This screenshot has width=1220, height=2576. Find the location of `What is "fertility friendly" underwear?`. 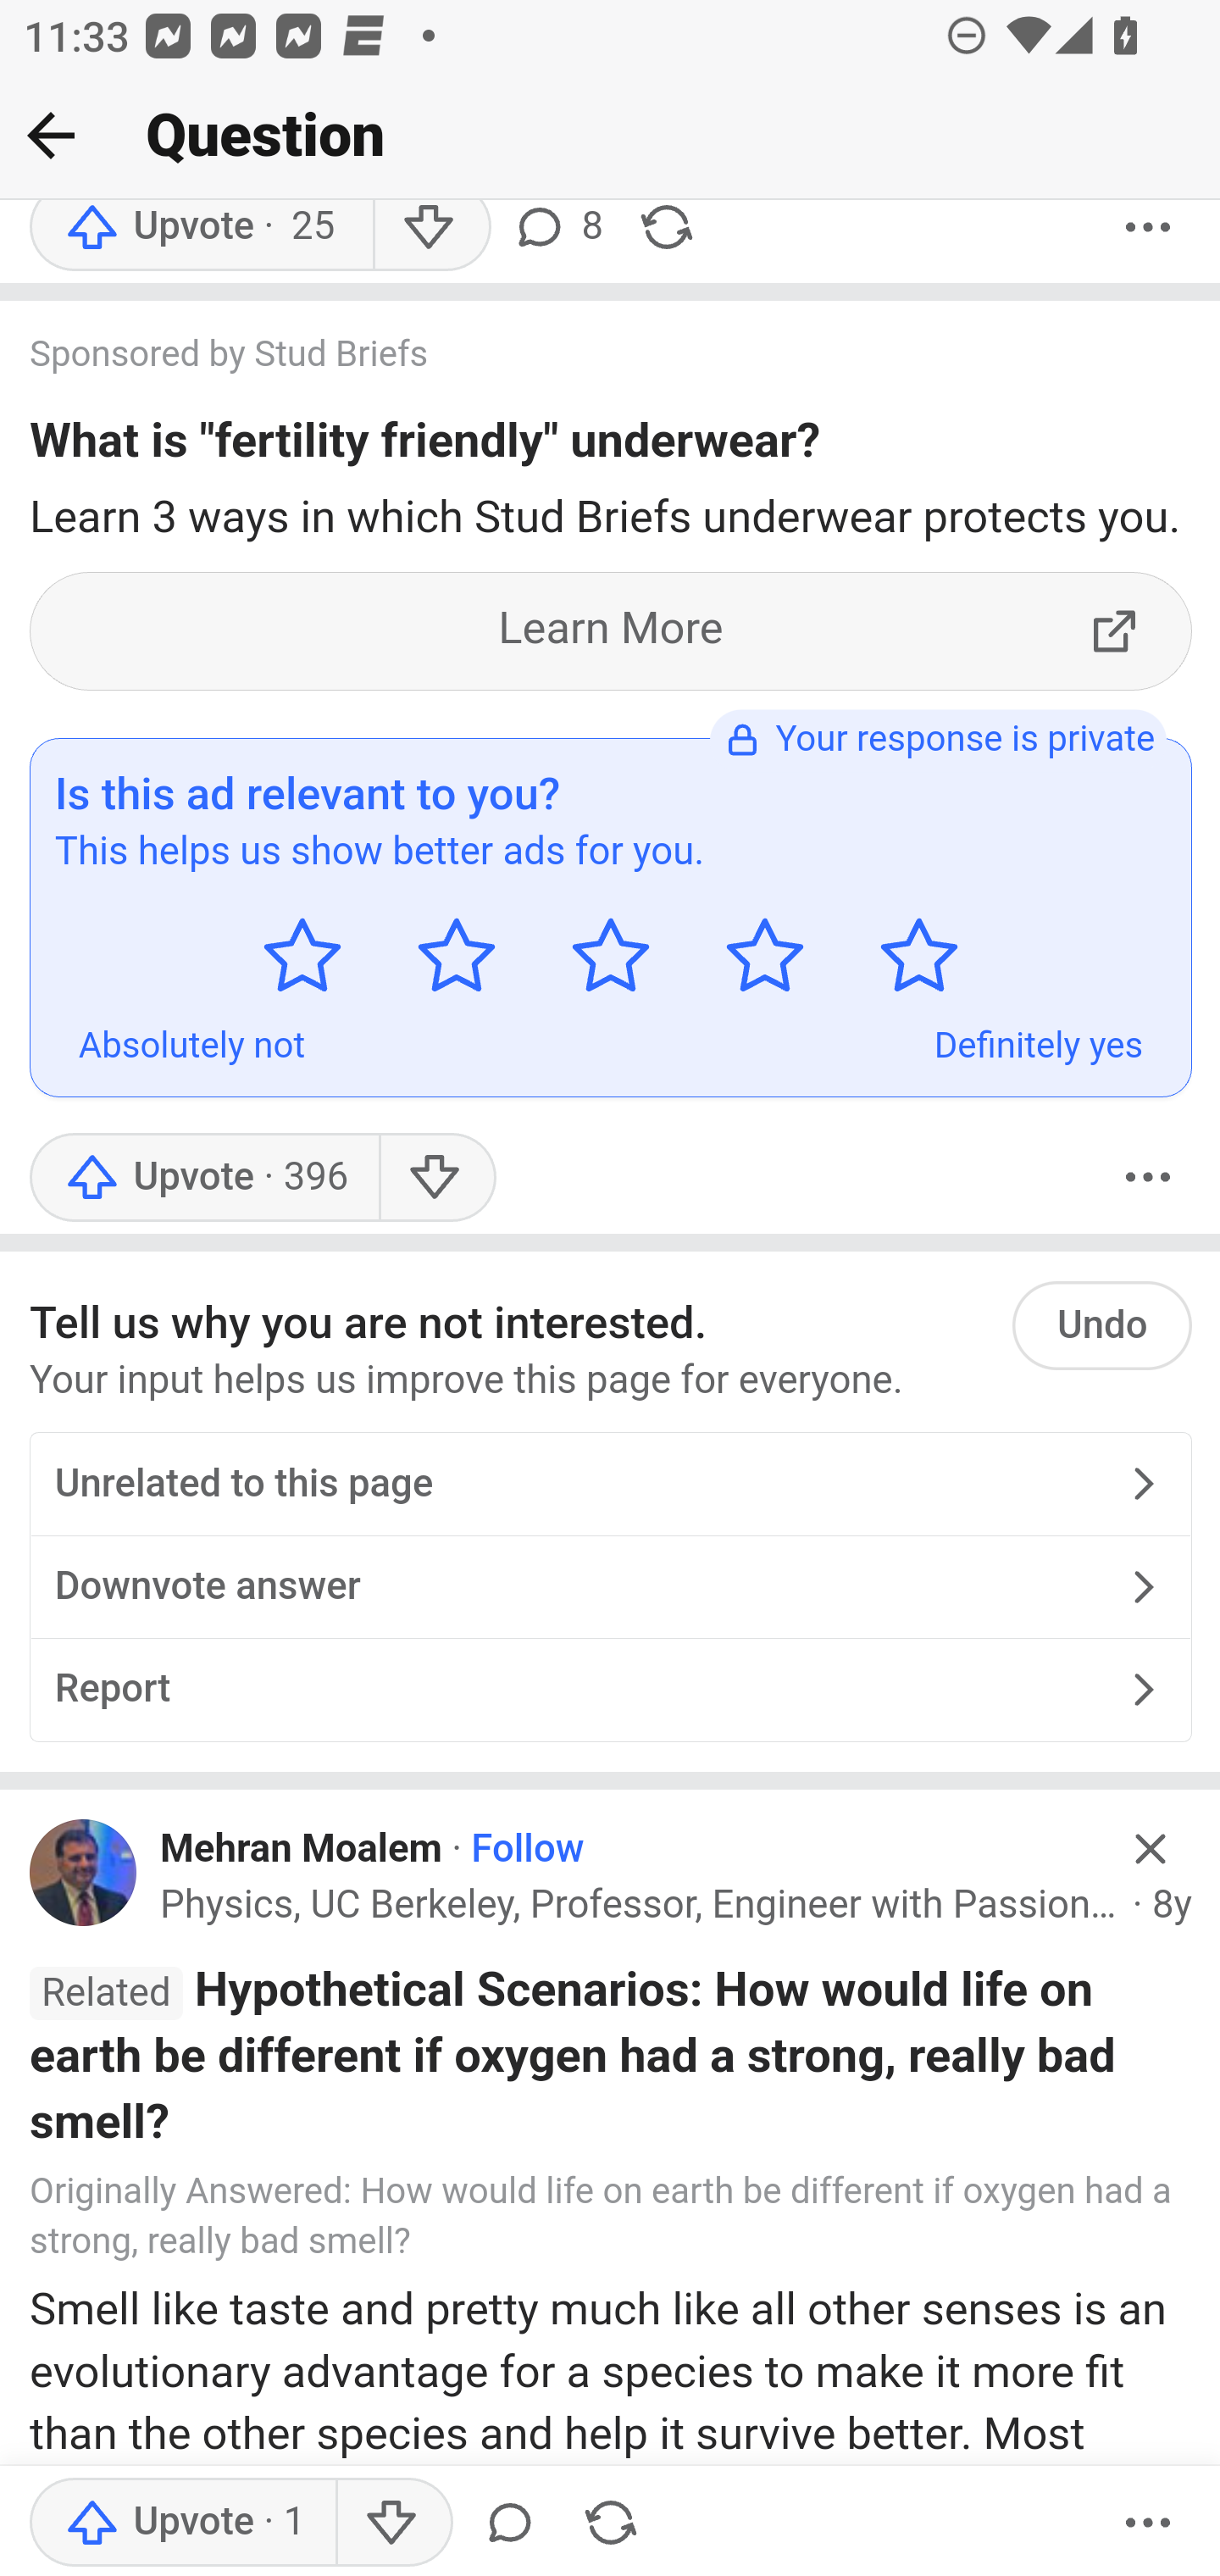

What is "fertility friendly" underwear? is located at coordinates (425, 447).